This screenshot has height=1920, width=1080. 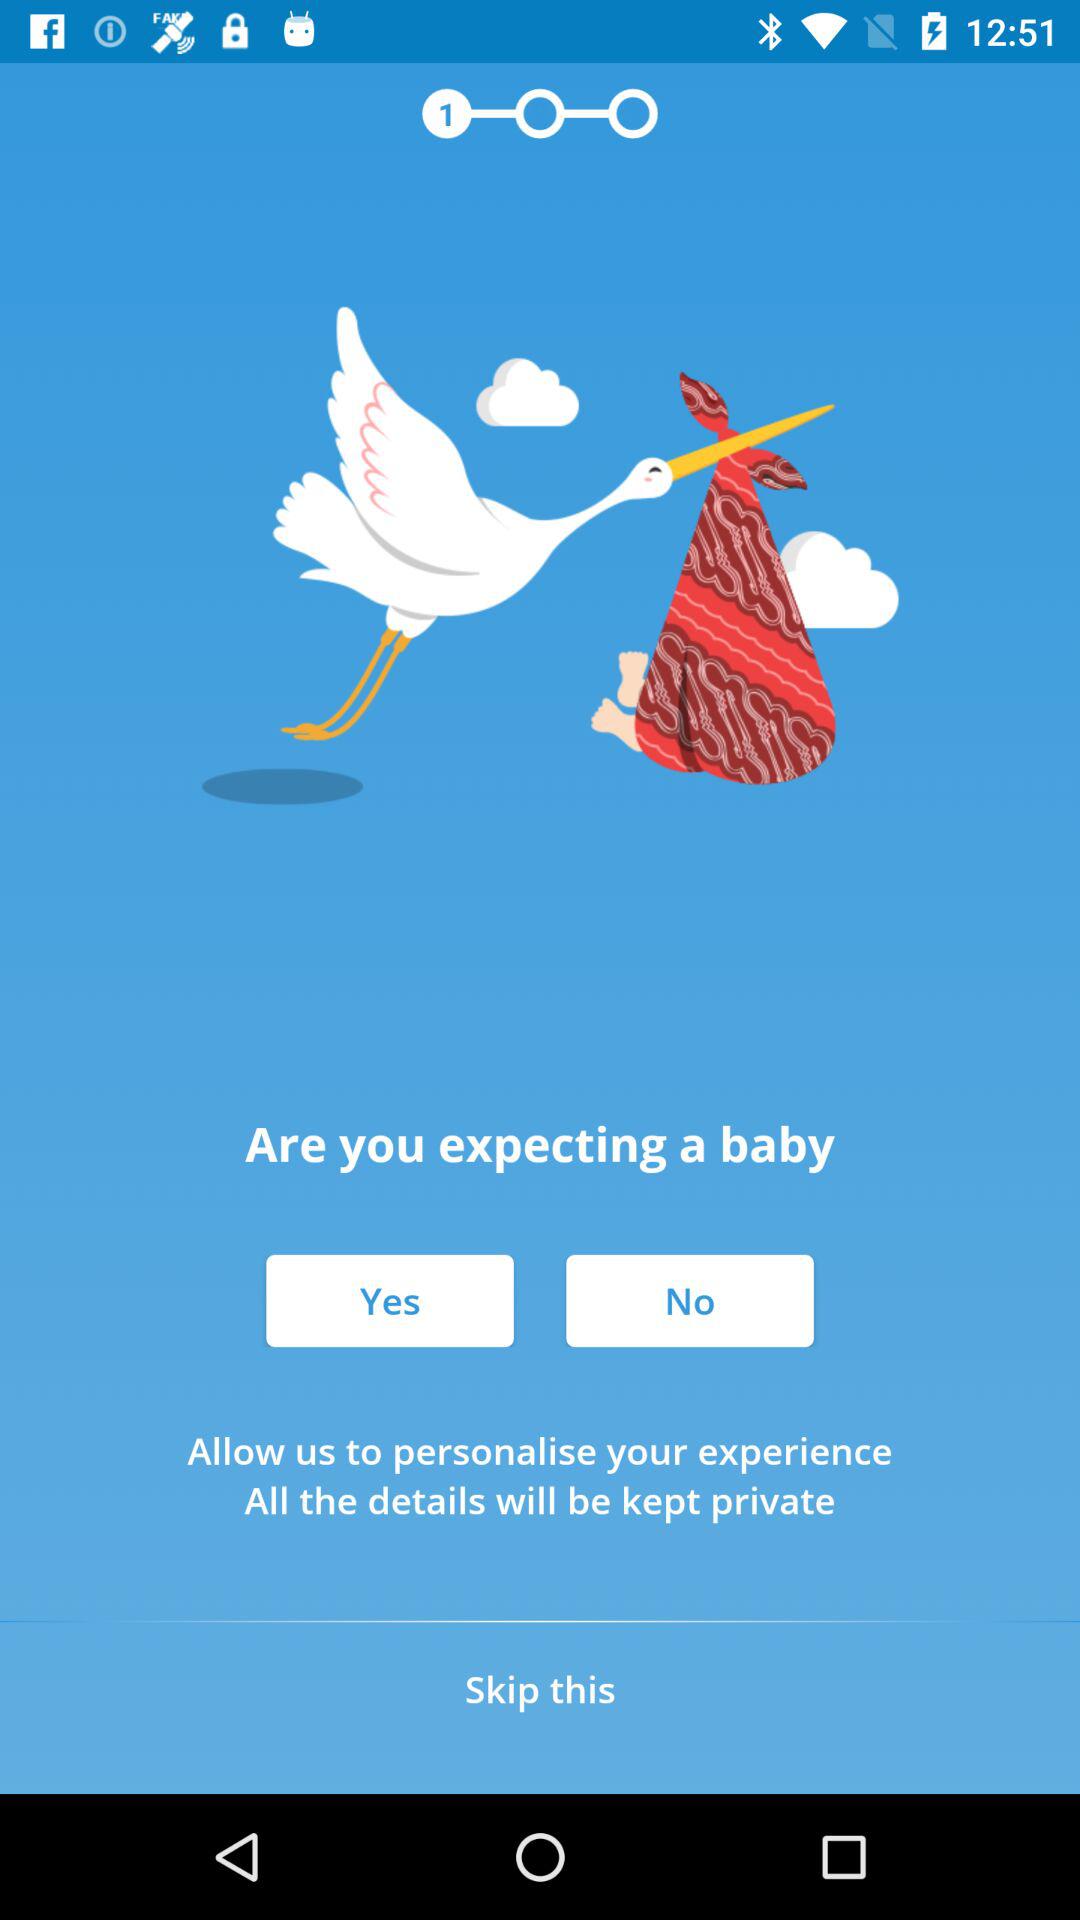 I want to click on choose the icon above the allow us to item, so click(x=390, y=1300).